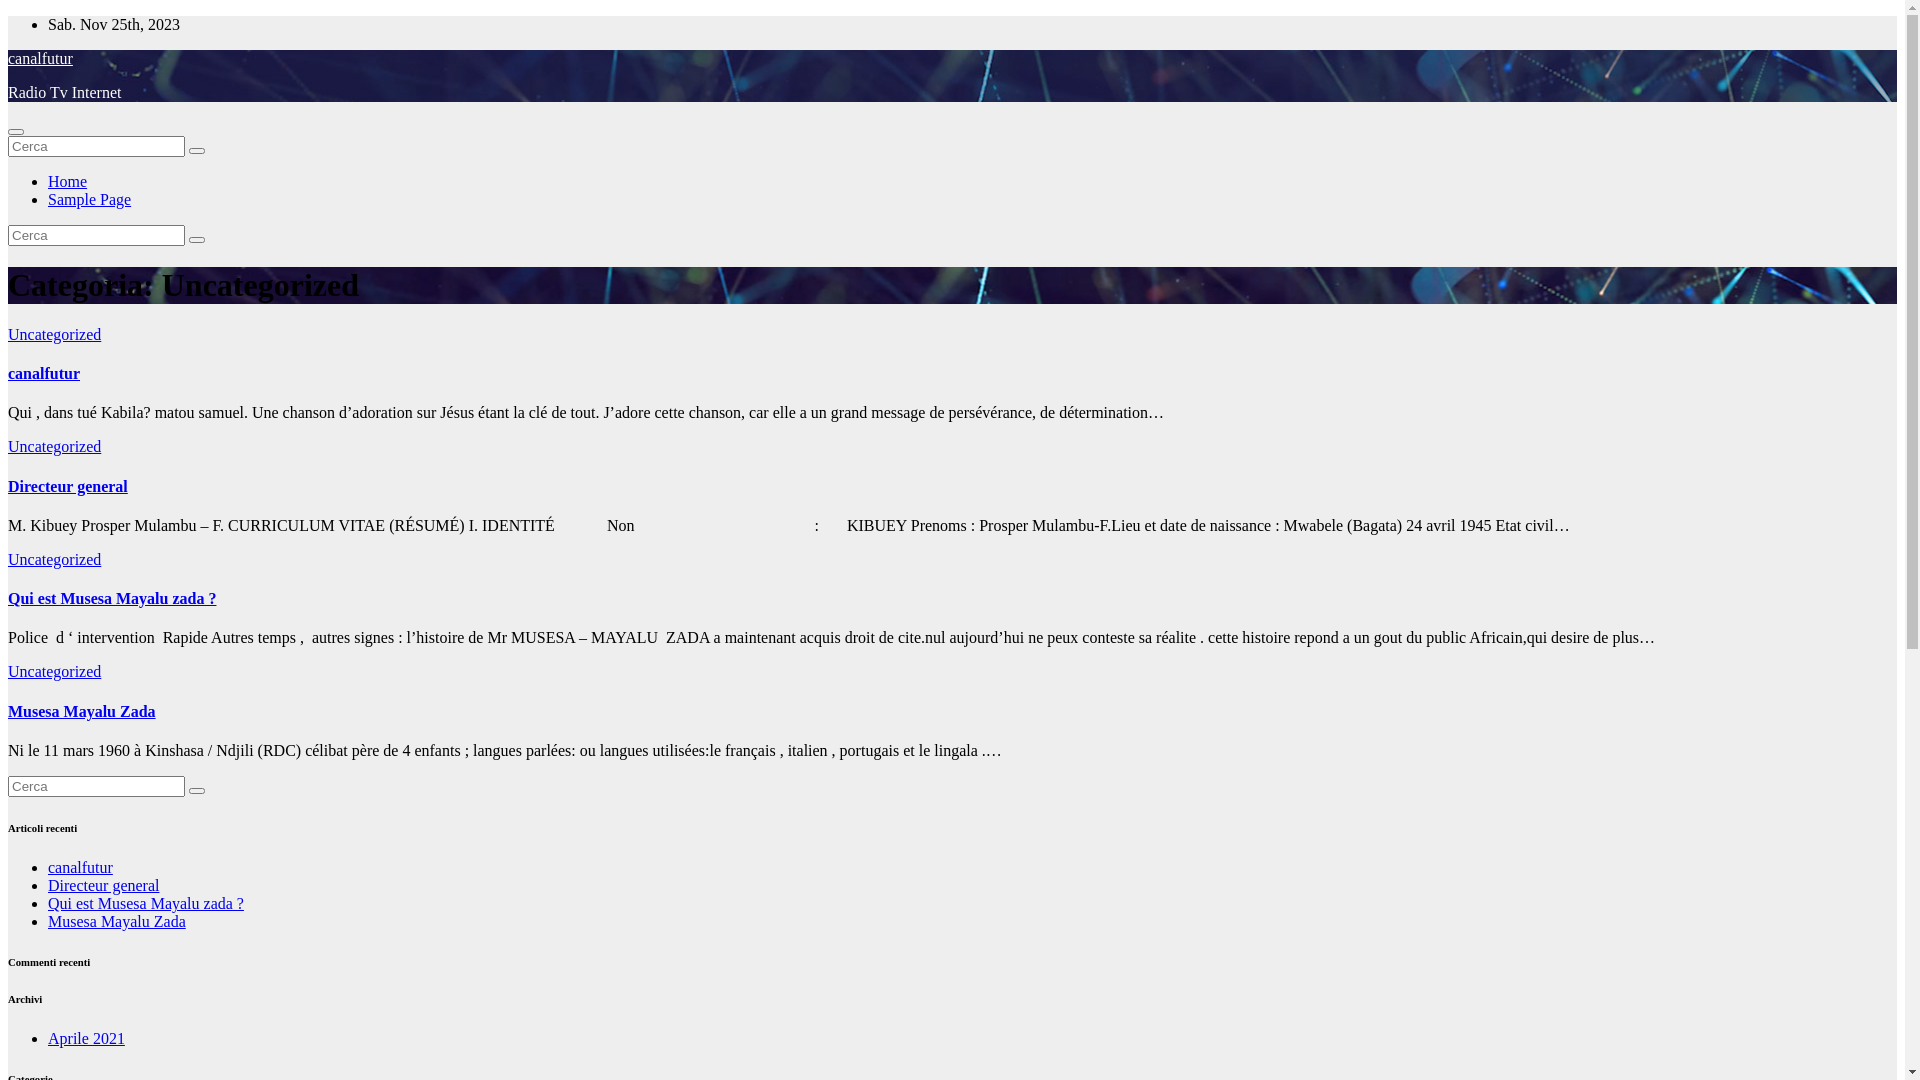  Describe the element at coordinates (112, 598) in the screenshot. I see `Qui est Musesa Mayalu zada ?` at that location.